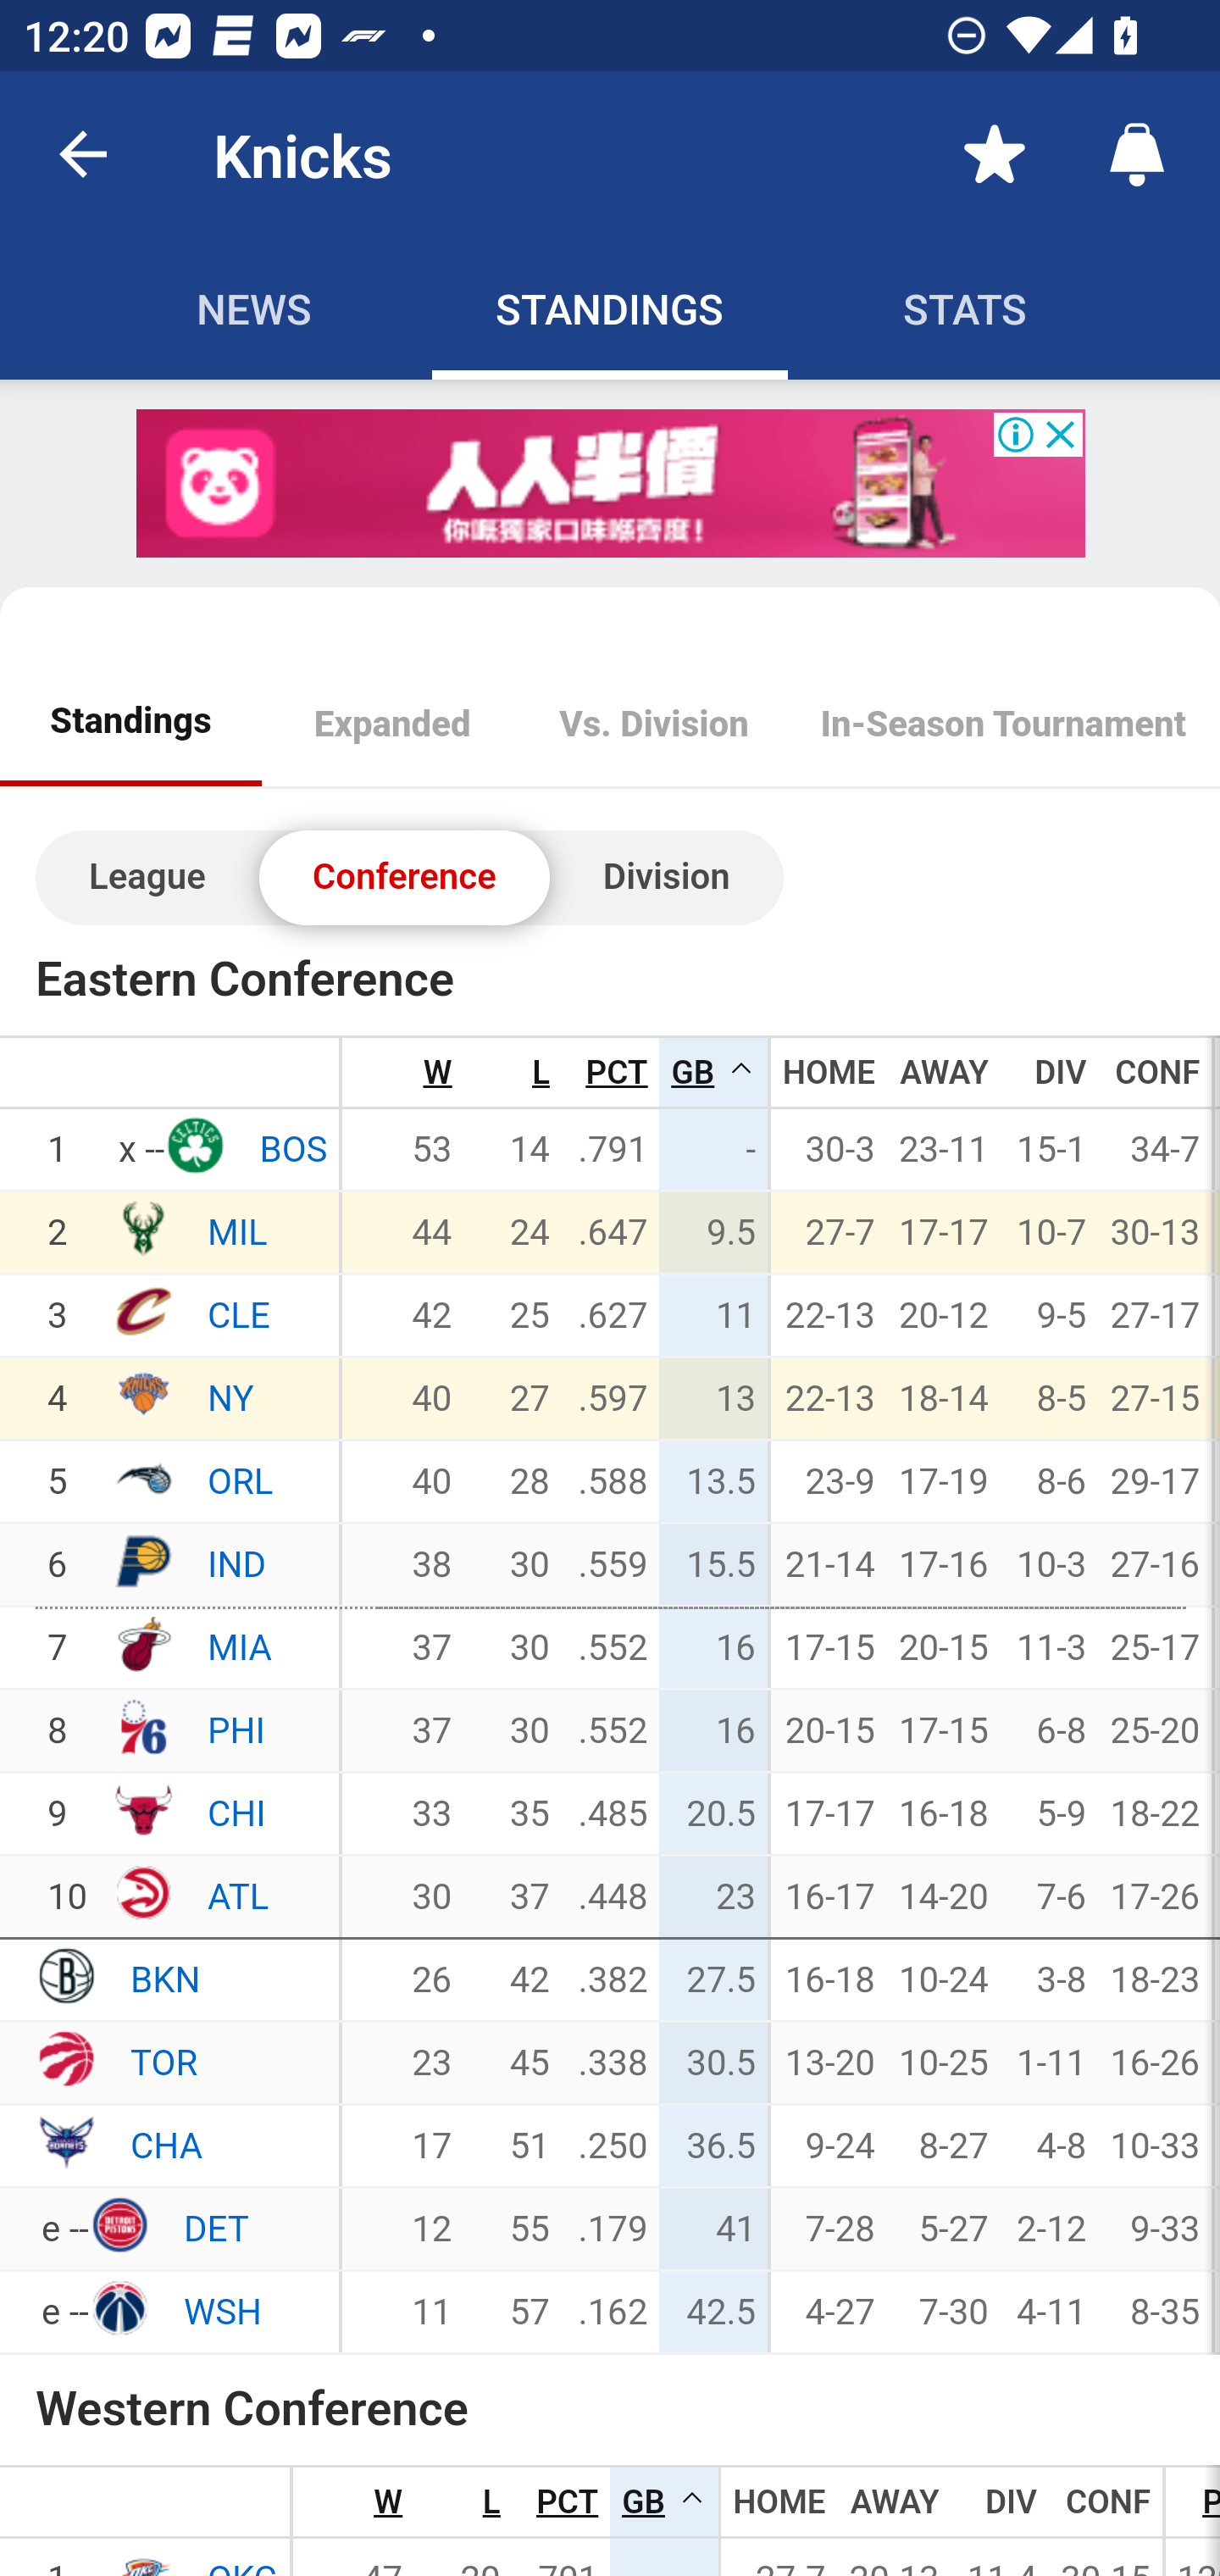  I want to click on IND Indiana Pacers, so click(237, 1564).